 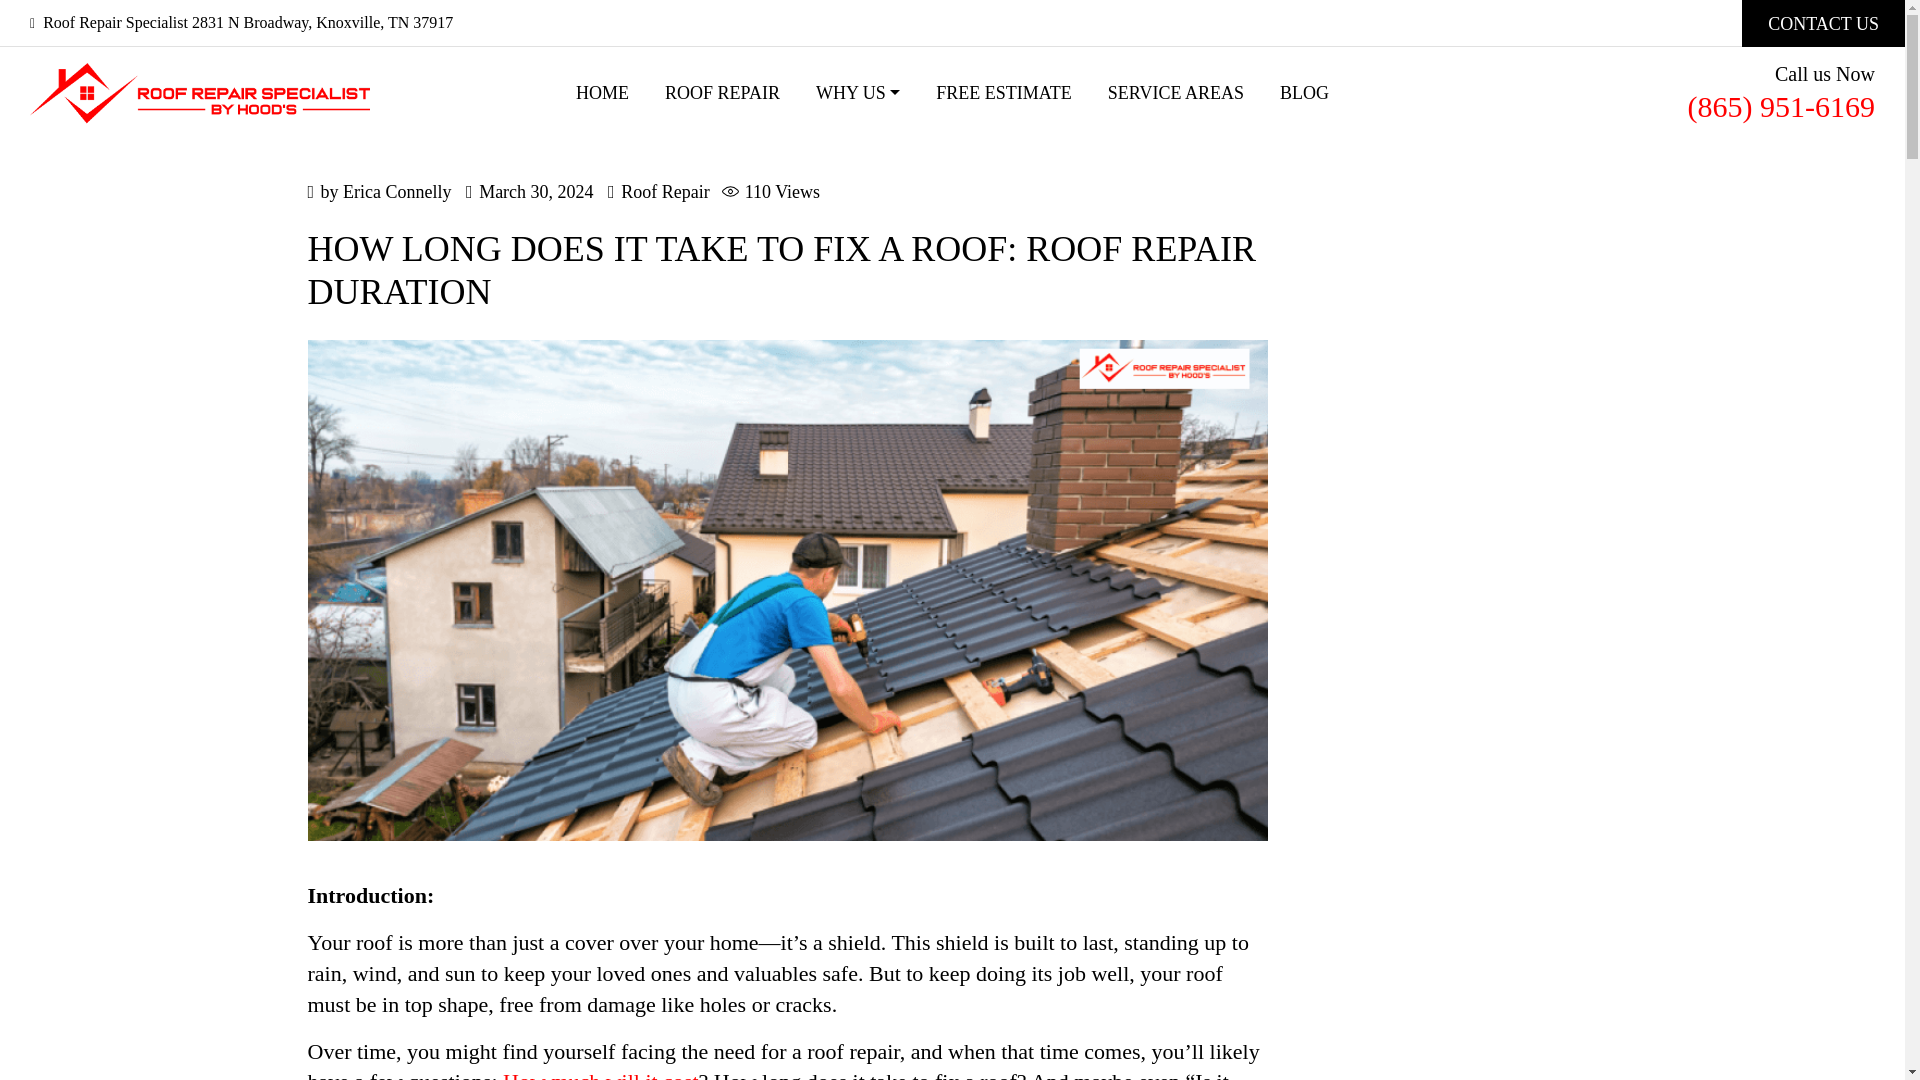 I want to click on CONTACT US, so click(x=1822, y=24).